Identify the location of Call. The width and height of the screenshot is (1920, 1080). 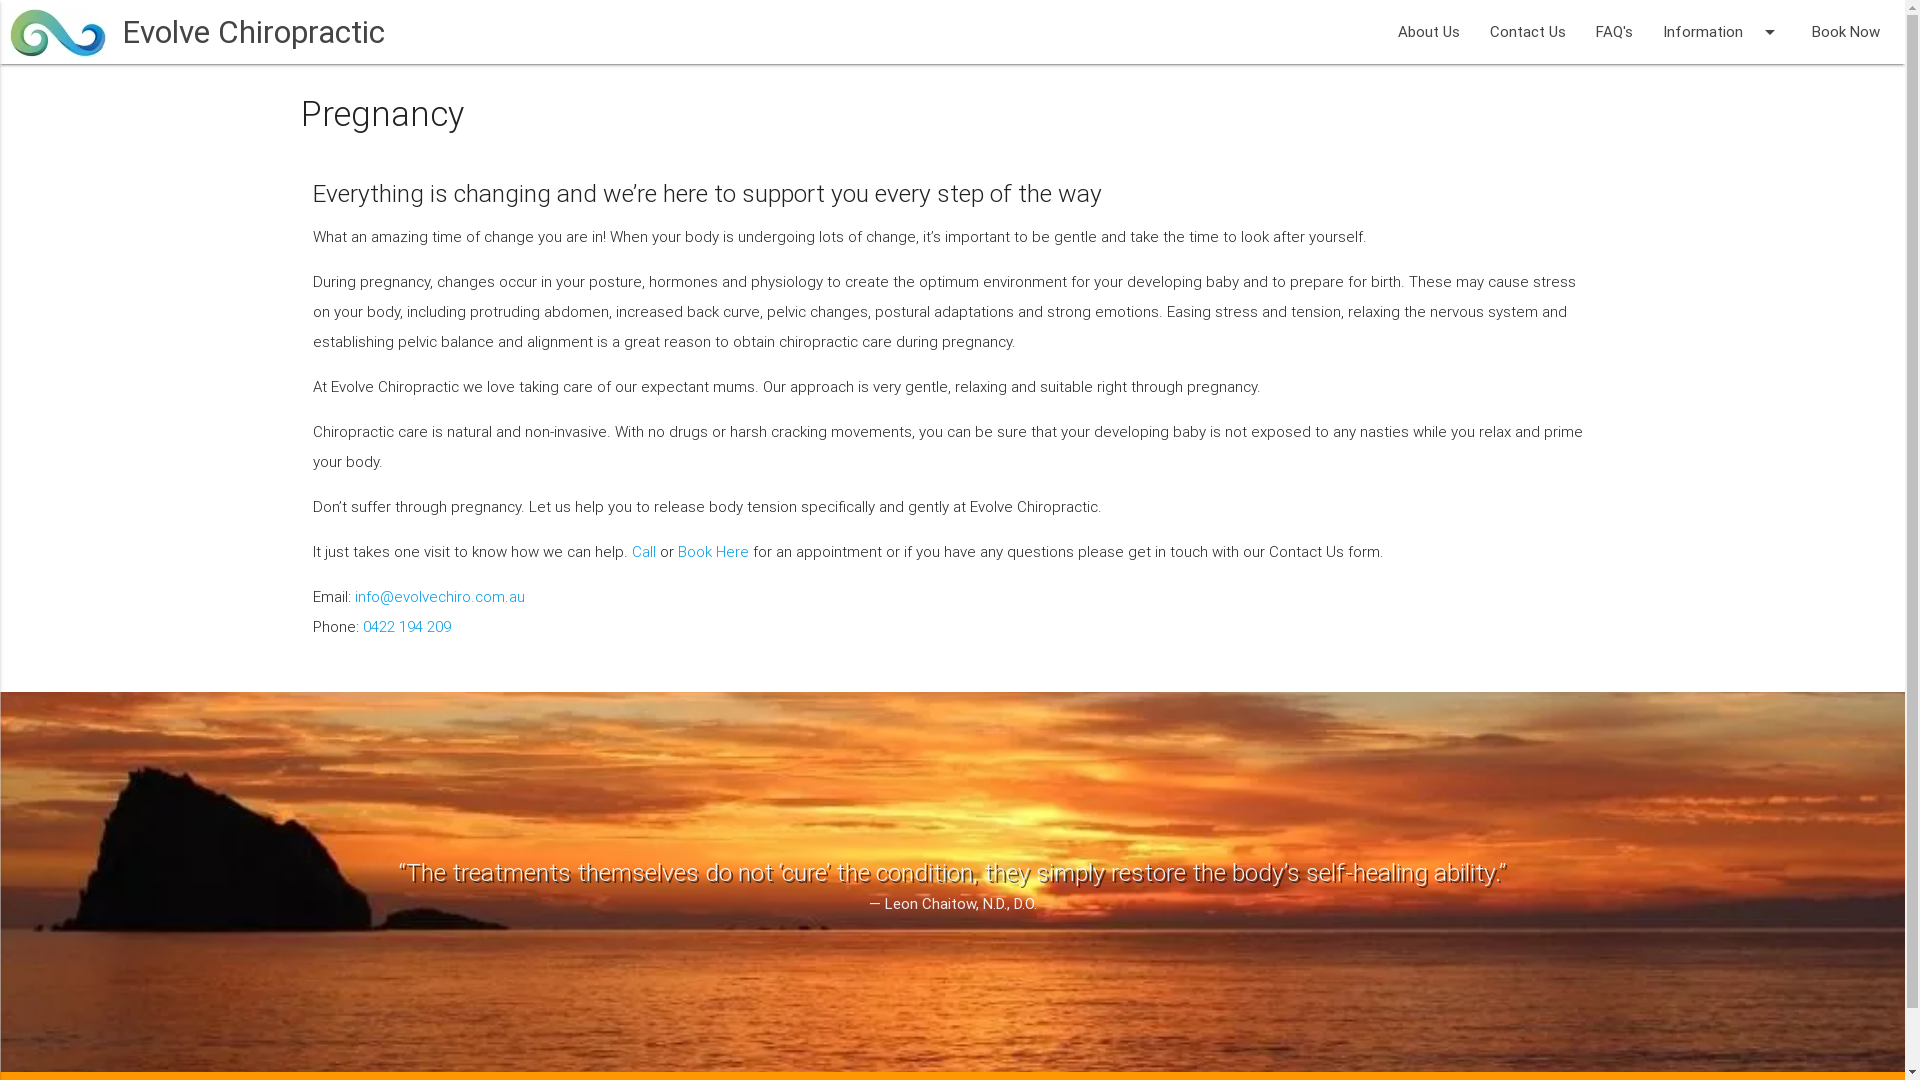
(644, 552).